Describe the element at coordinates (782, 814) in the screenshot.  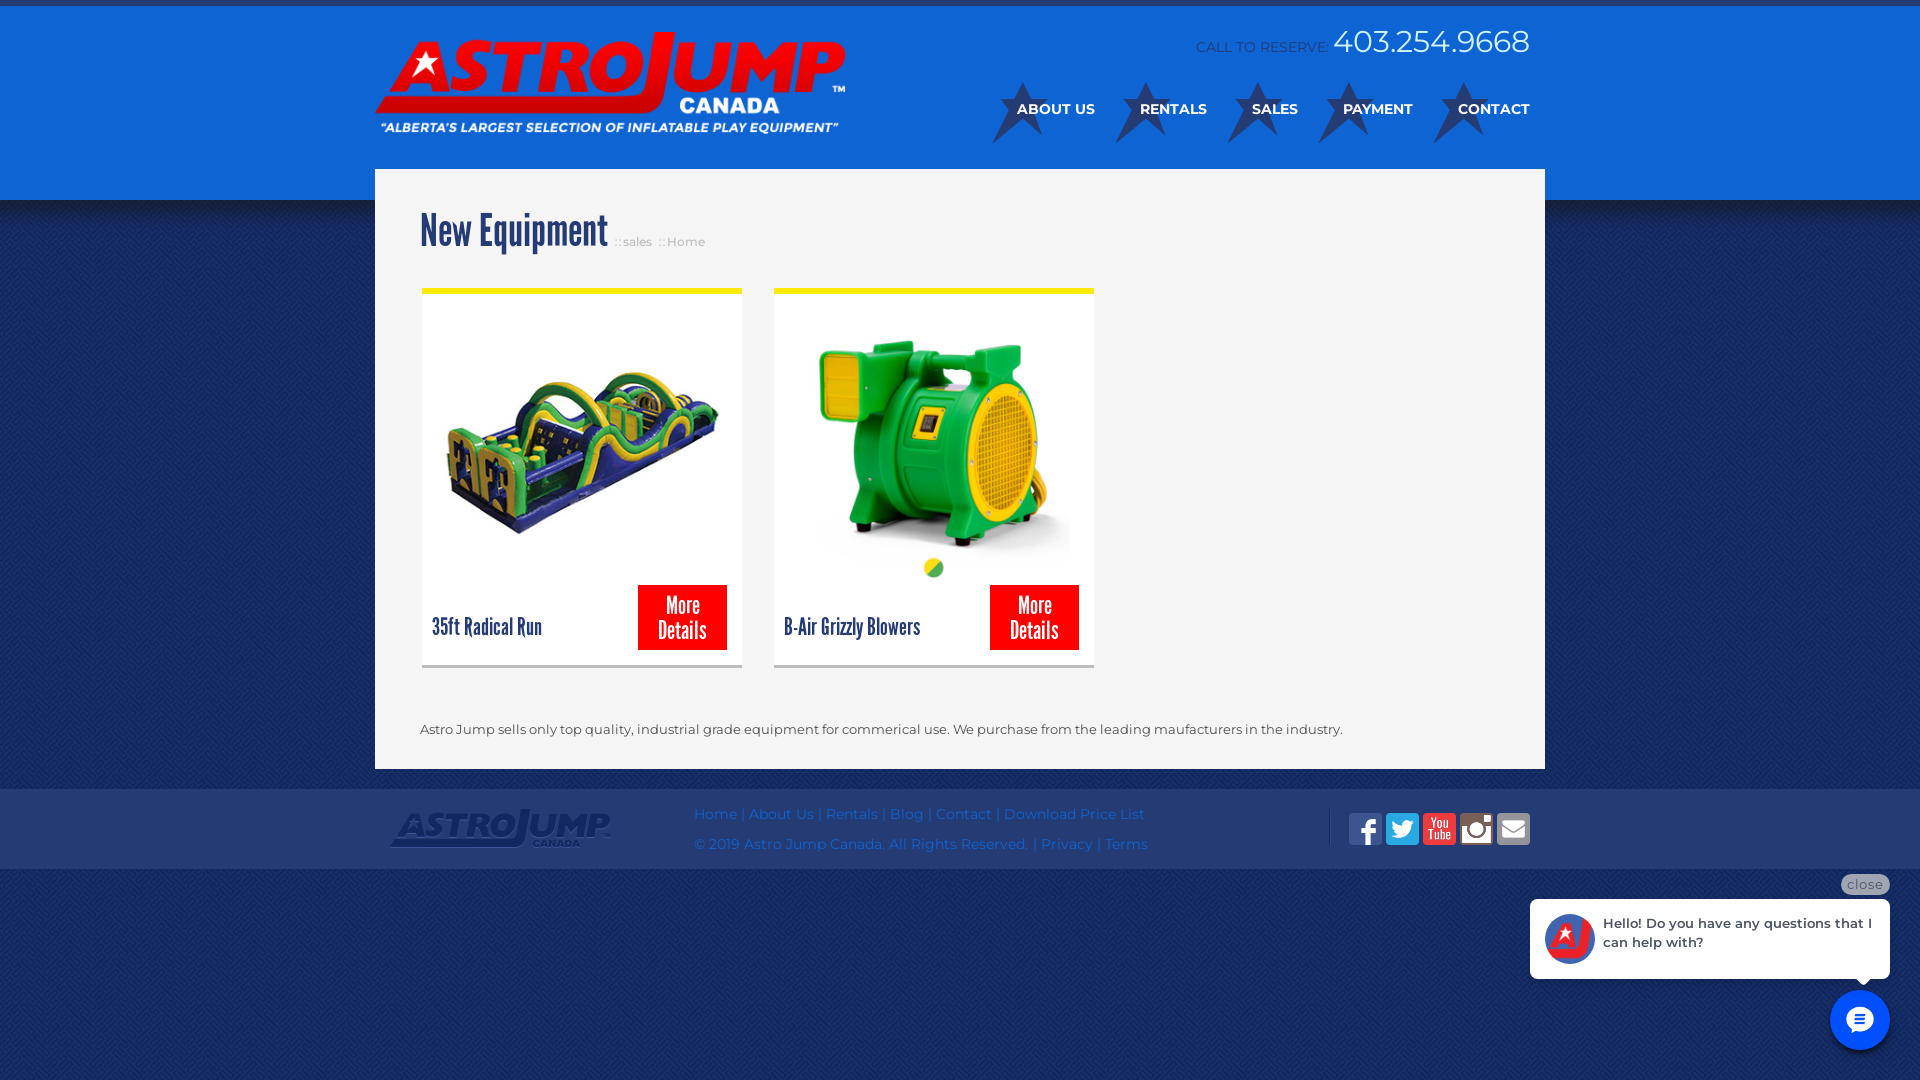
I see `About Us` at that location.